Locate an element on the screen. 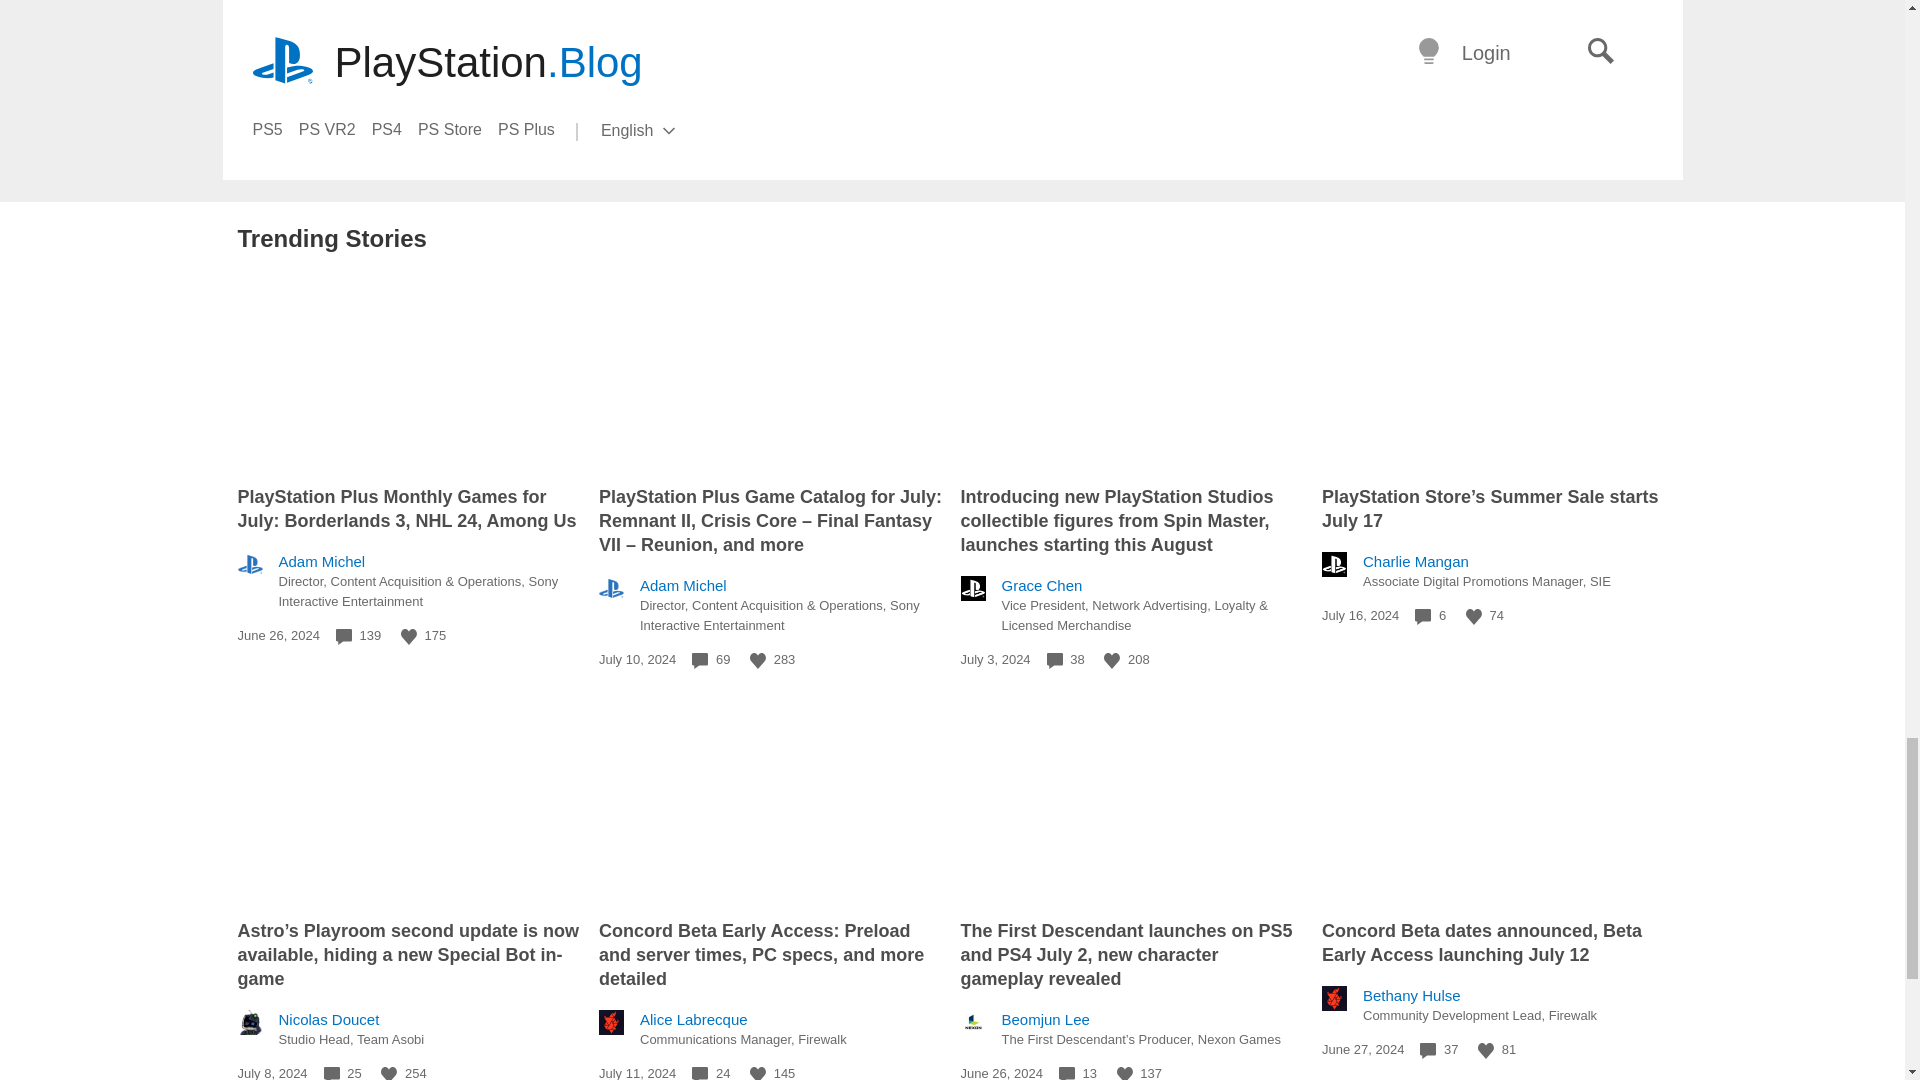 The width and height of the screenshot is (1920, 1080). Like this is located at coordinates (388, 1074).